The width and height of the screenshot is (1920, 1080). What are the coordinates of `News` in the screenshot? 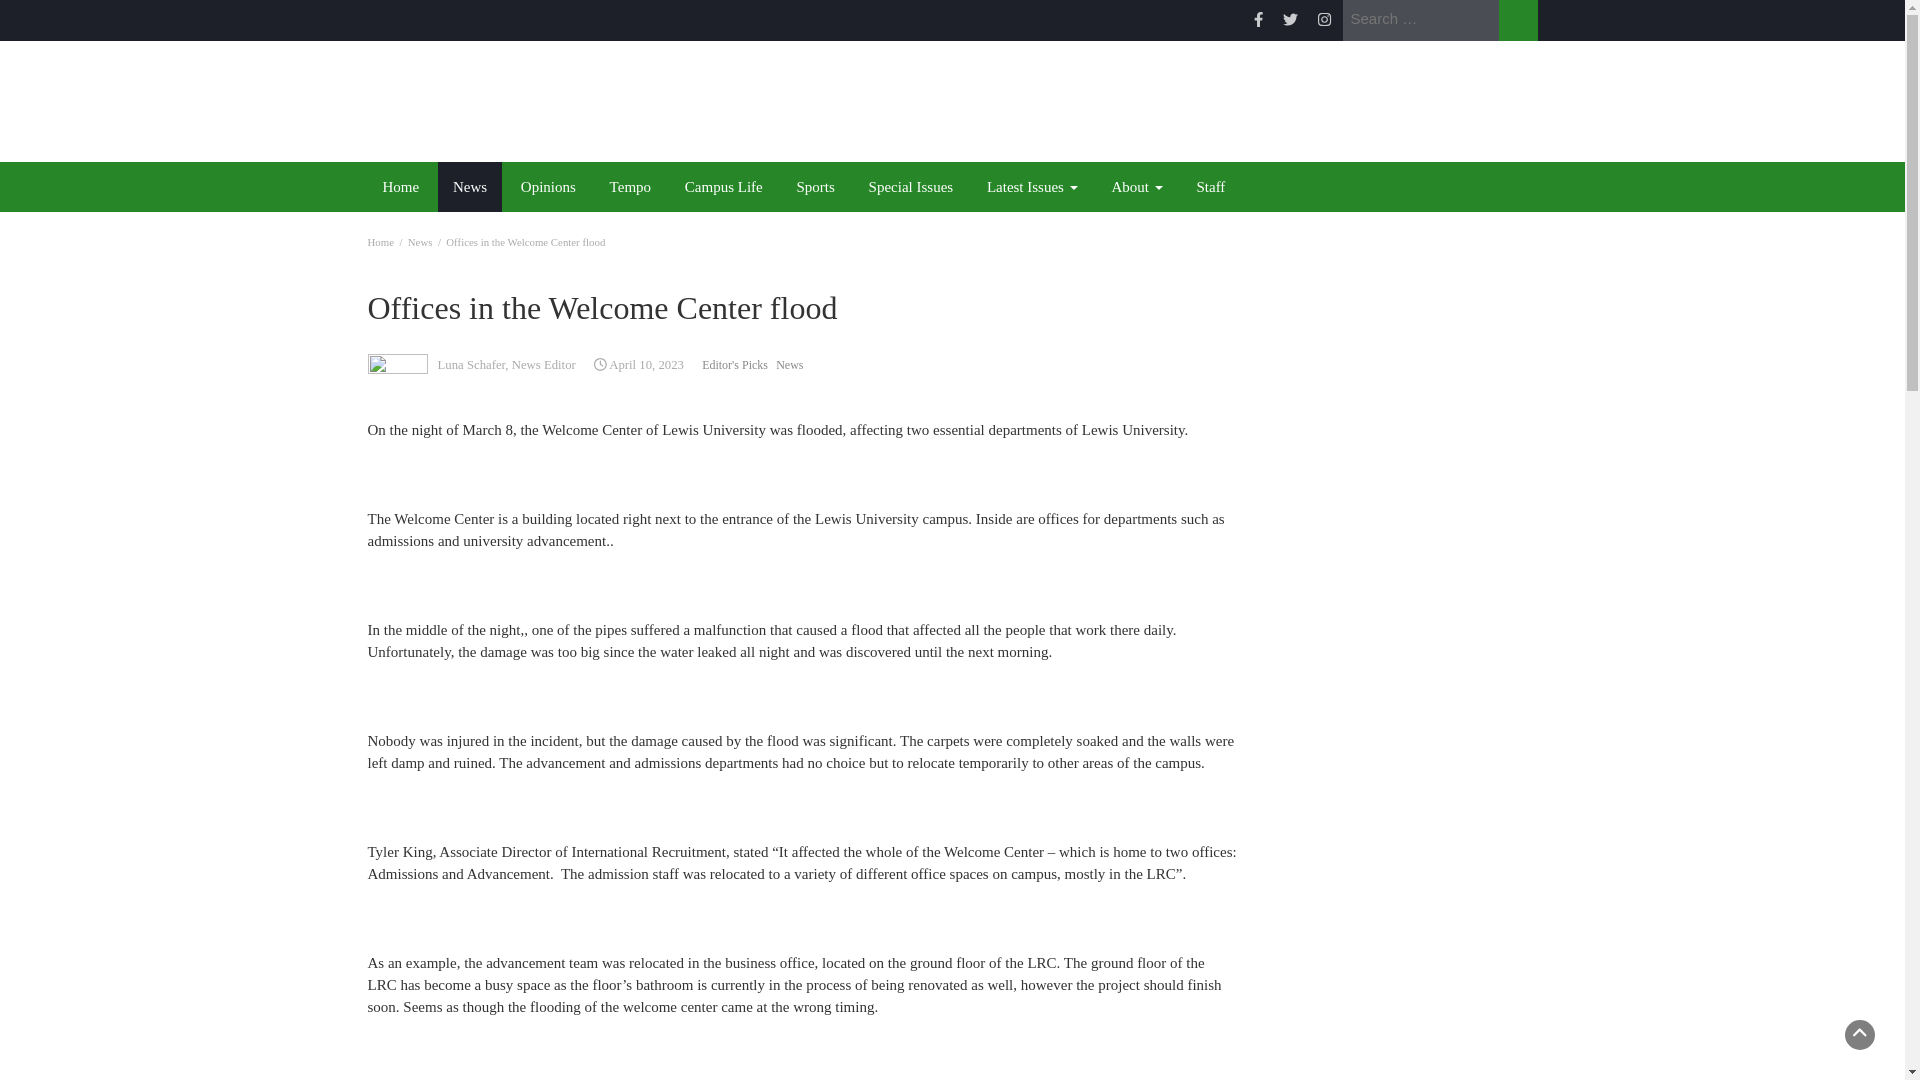 It's located at (420, 242).